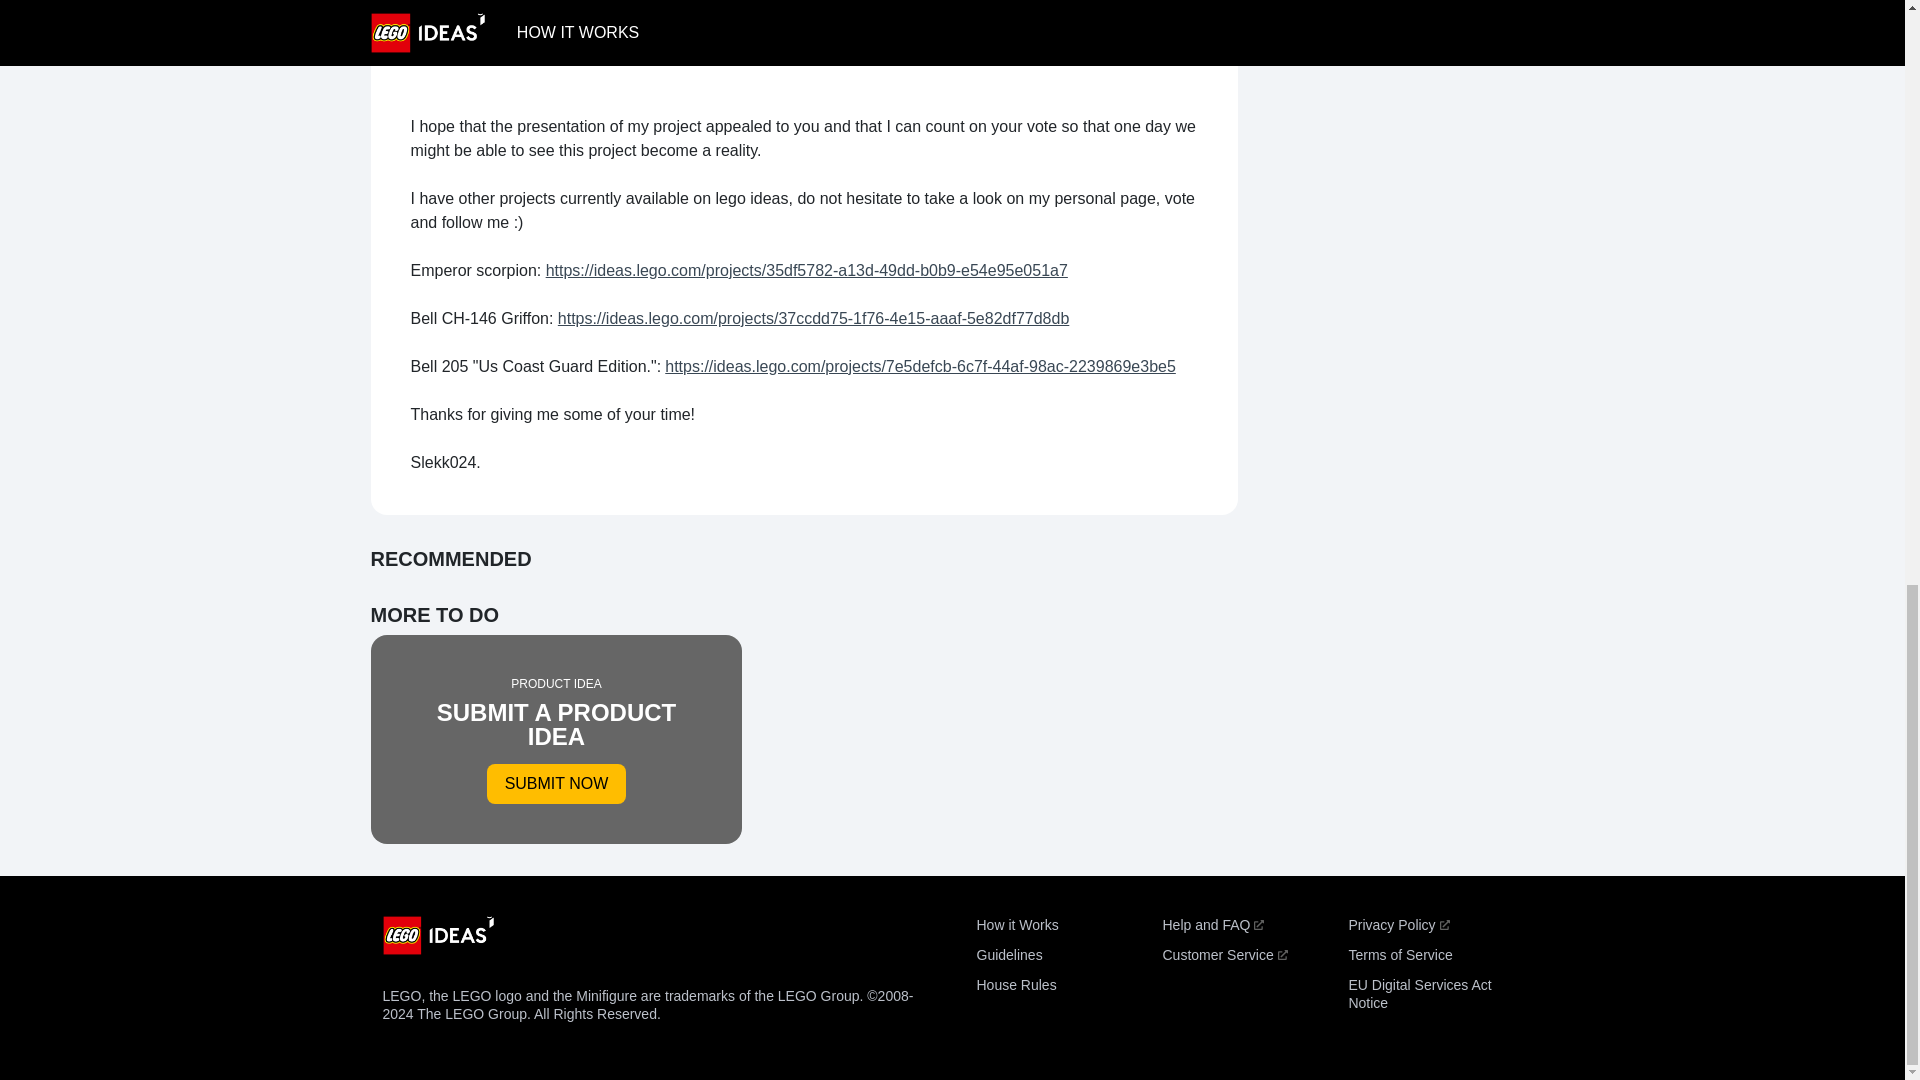 This screenshot has width=1920, height=1080. I want to click on EU Digital Services Act Notice, so click(1016, 924).